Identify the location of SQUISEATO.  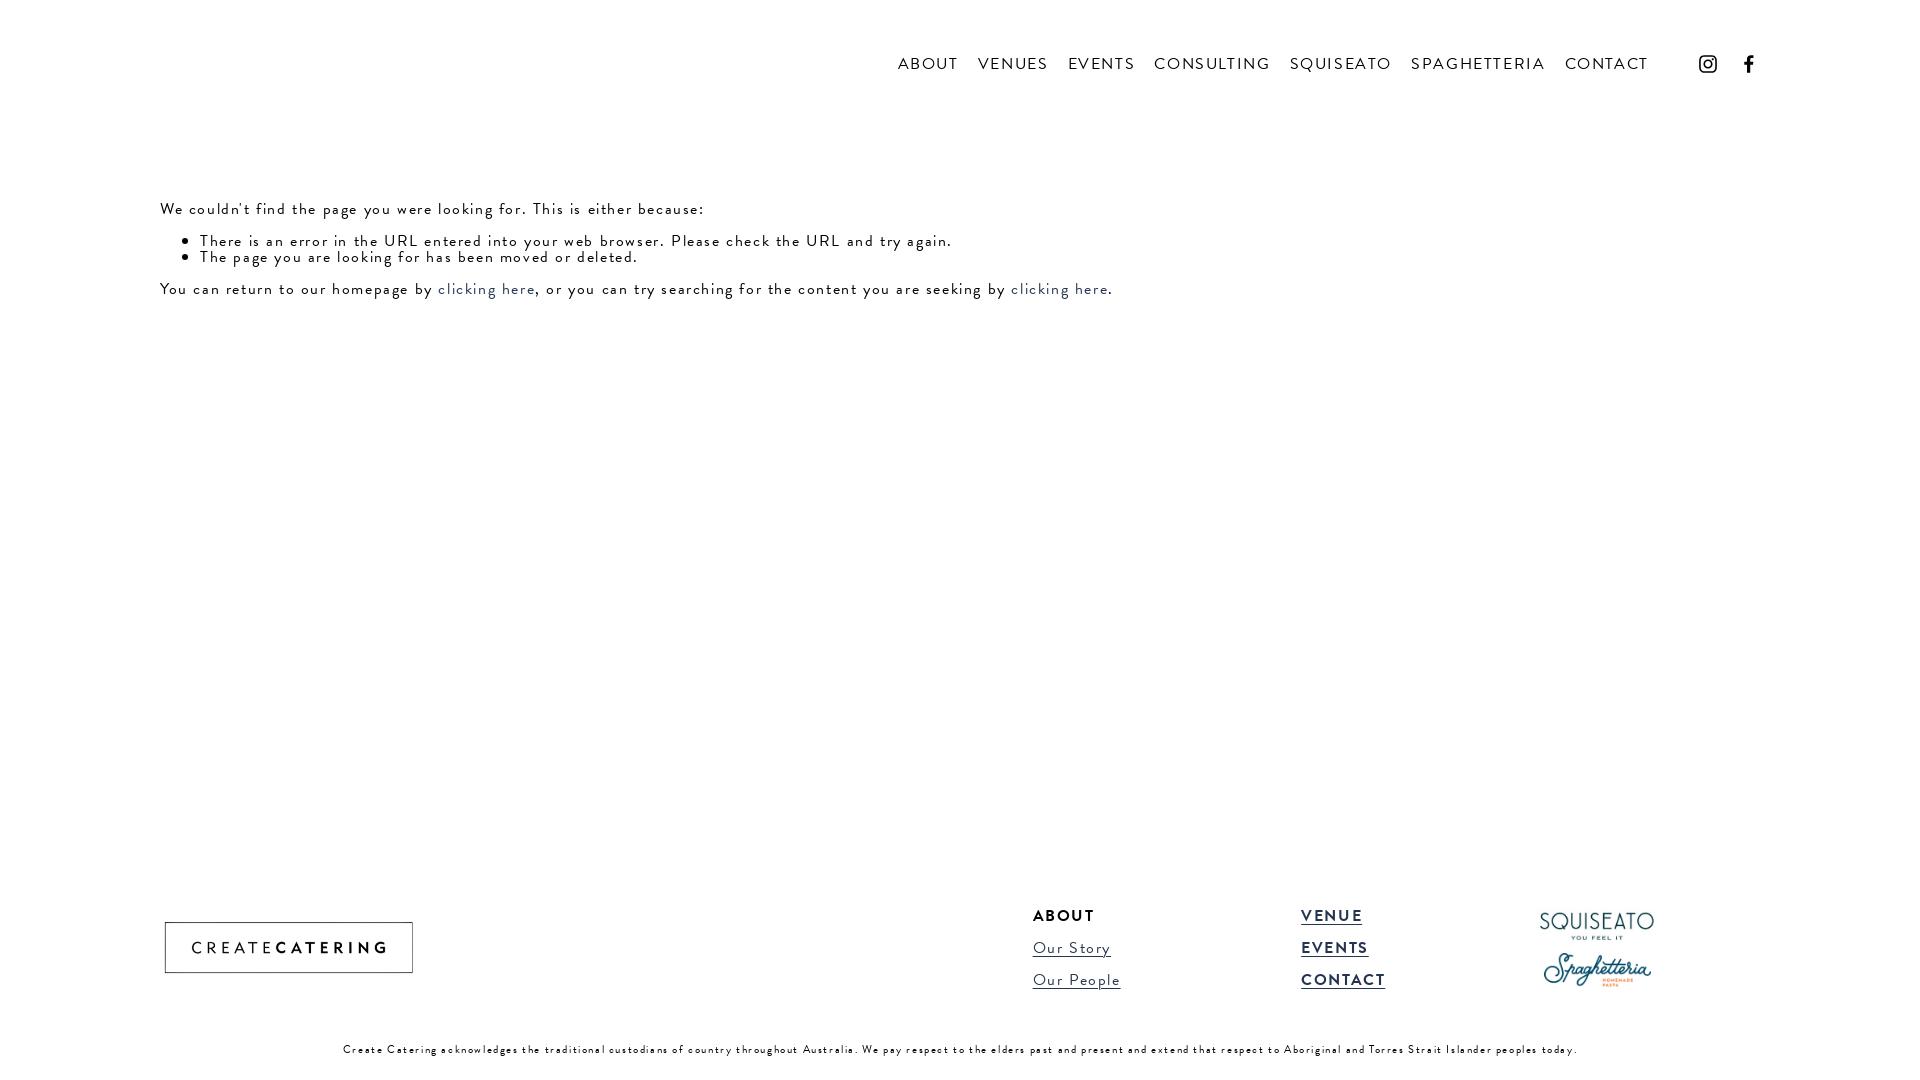
(1341, 64).